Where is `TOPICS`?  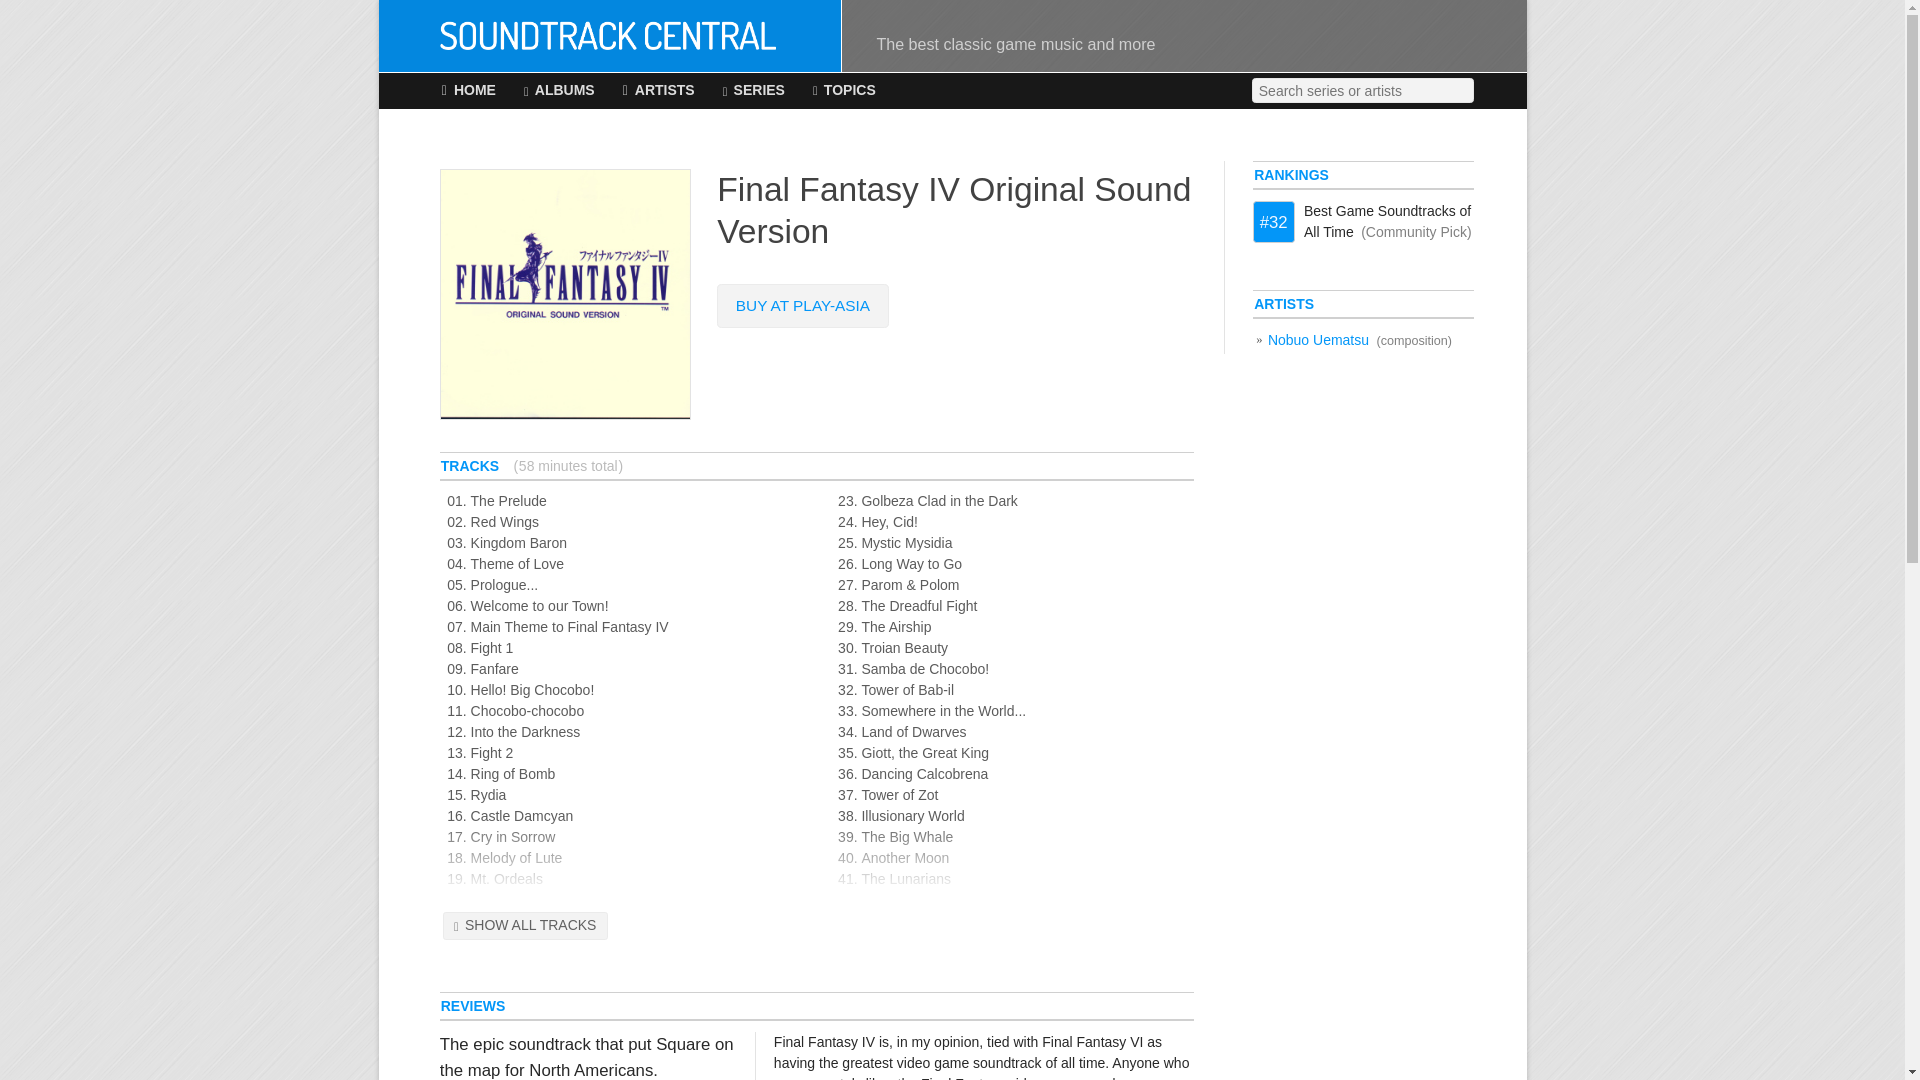 TOPICS is located at coordinates (844, 91).